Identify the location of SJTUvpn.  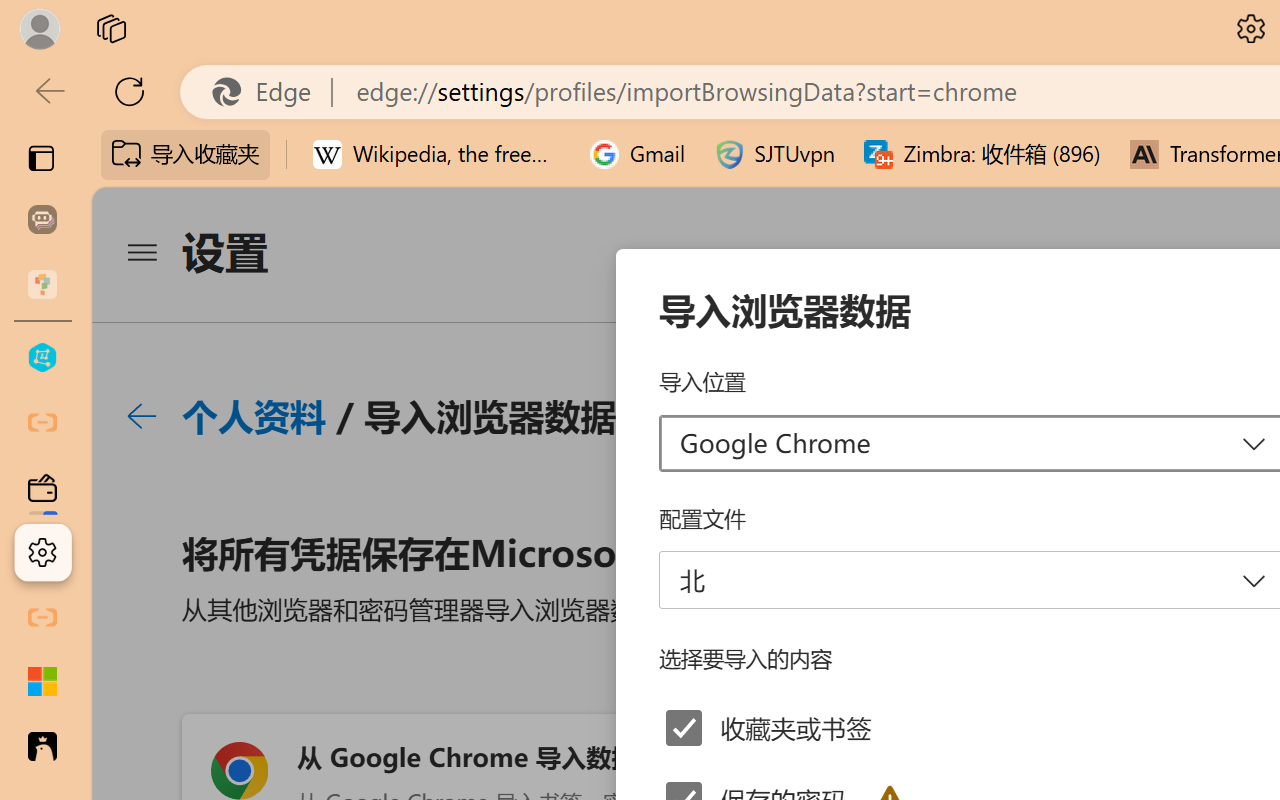
(774, 154).